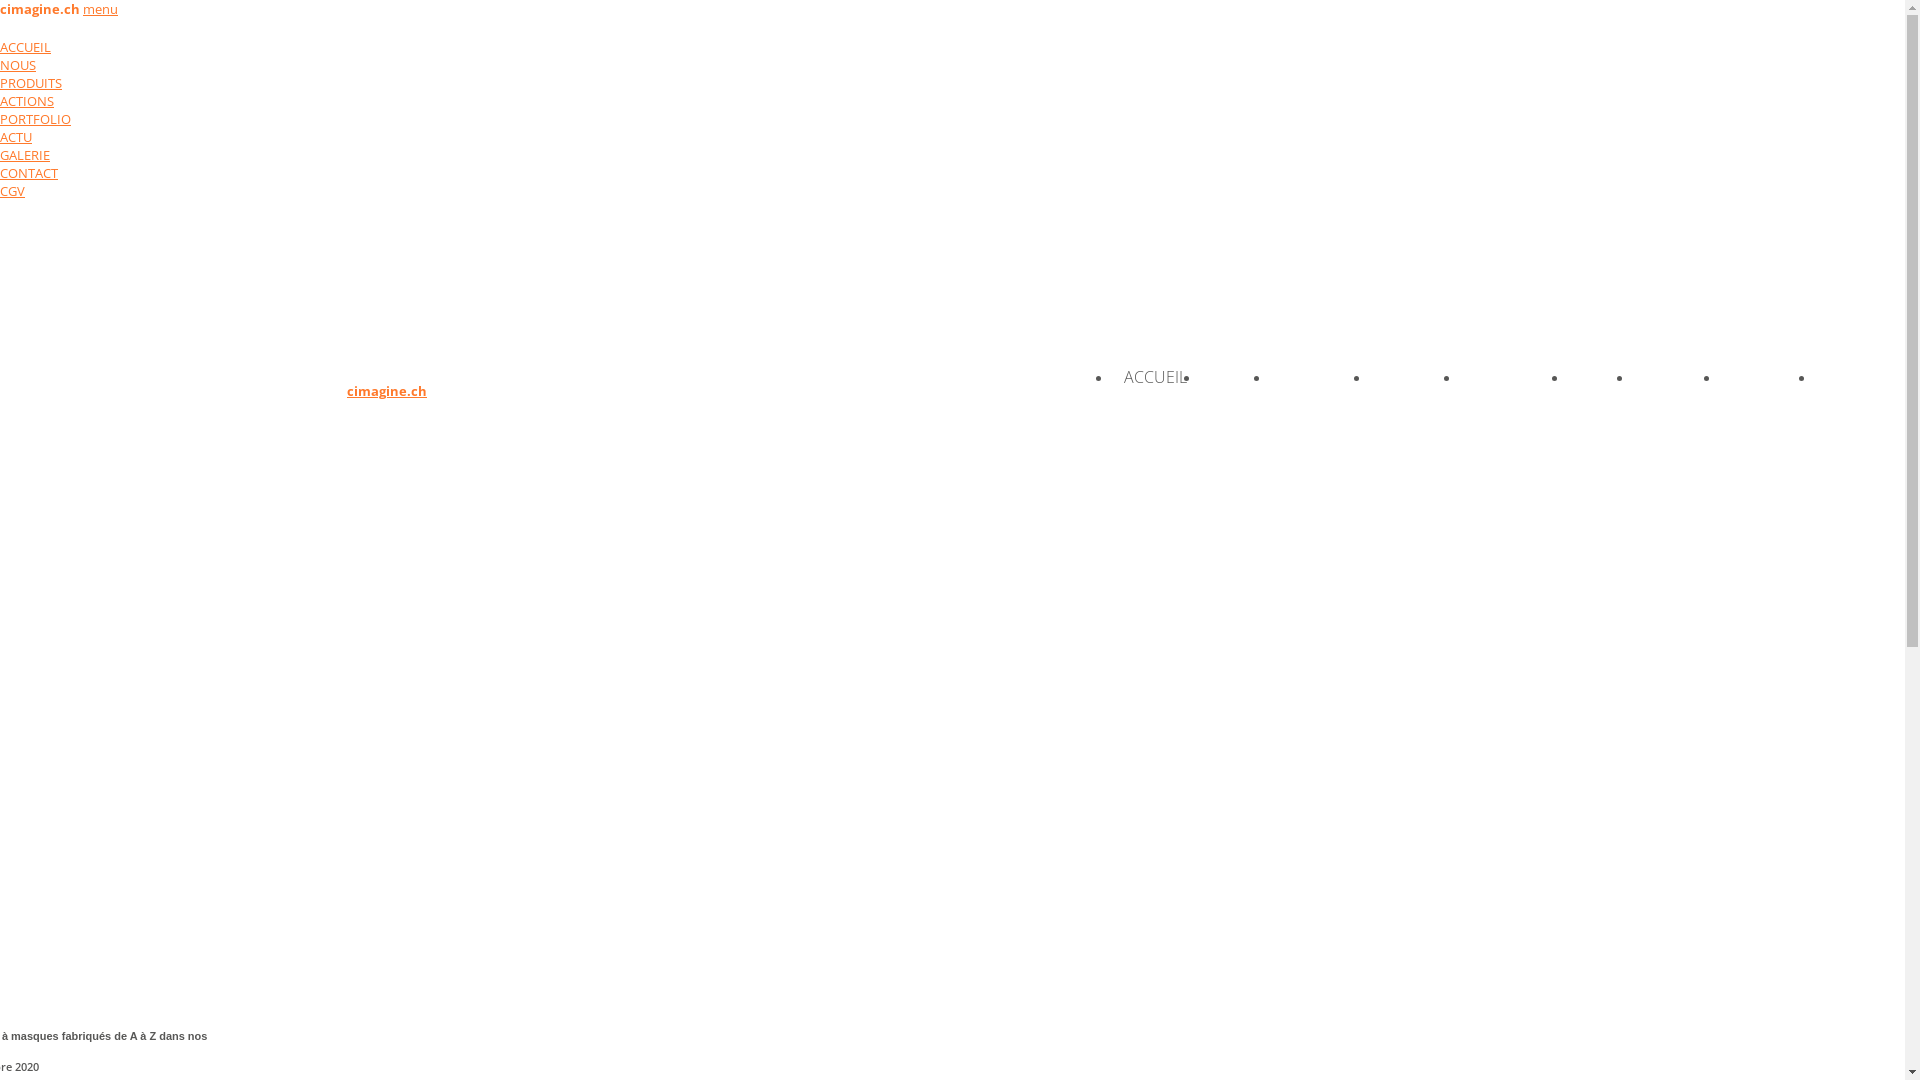 This screenshot has width=1920, height=1080. I want to click on NOUS, so click(18, 65).